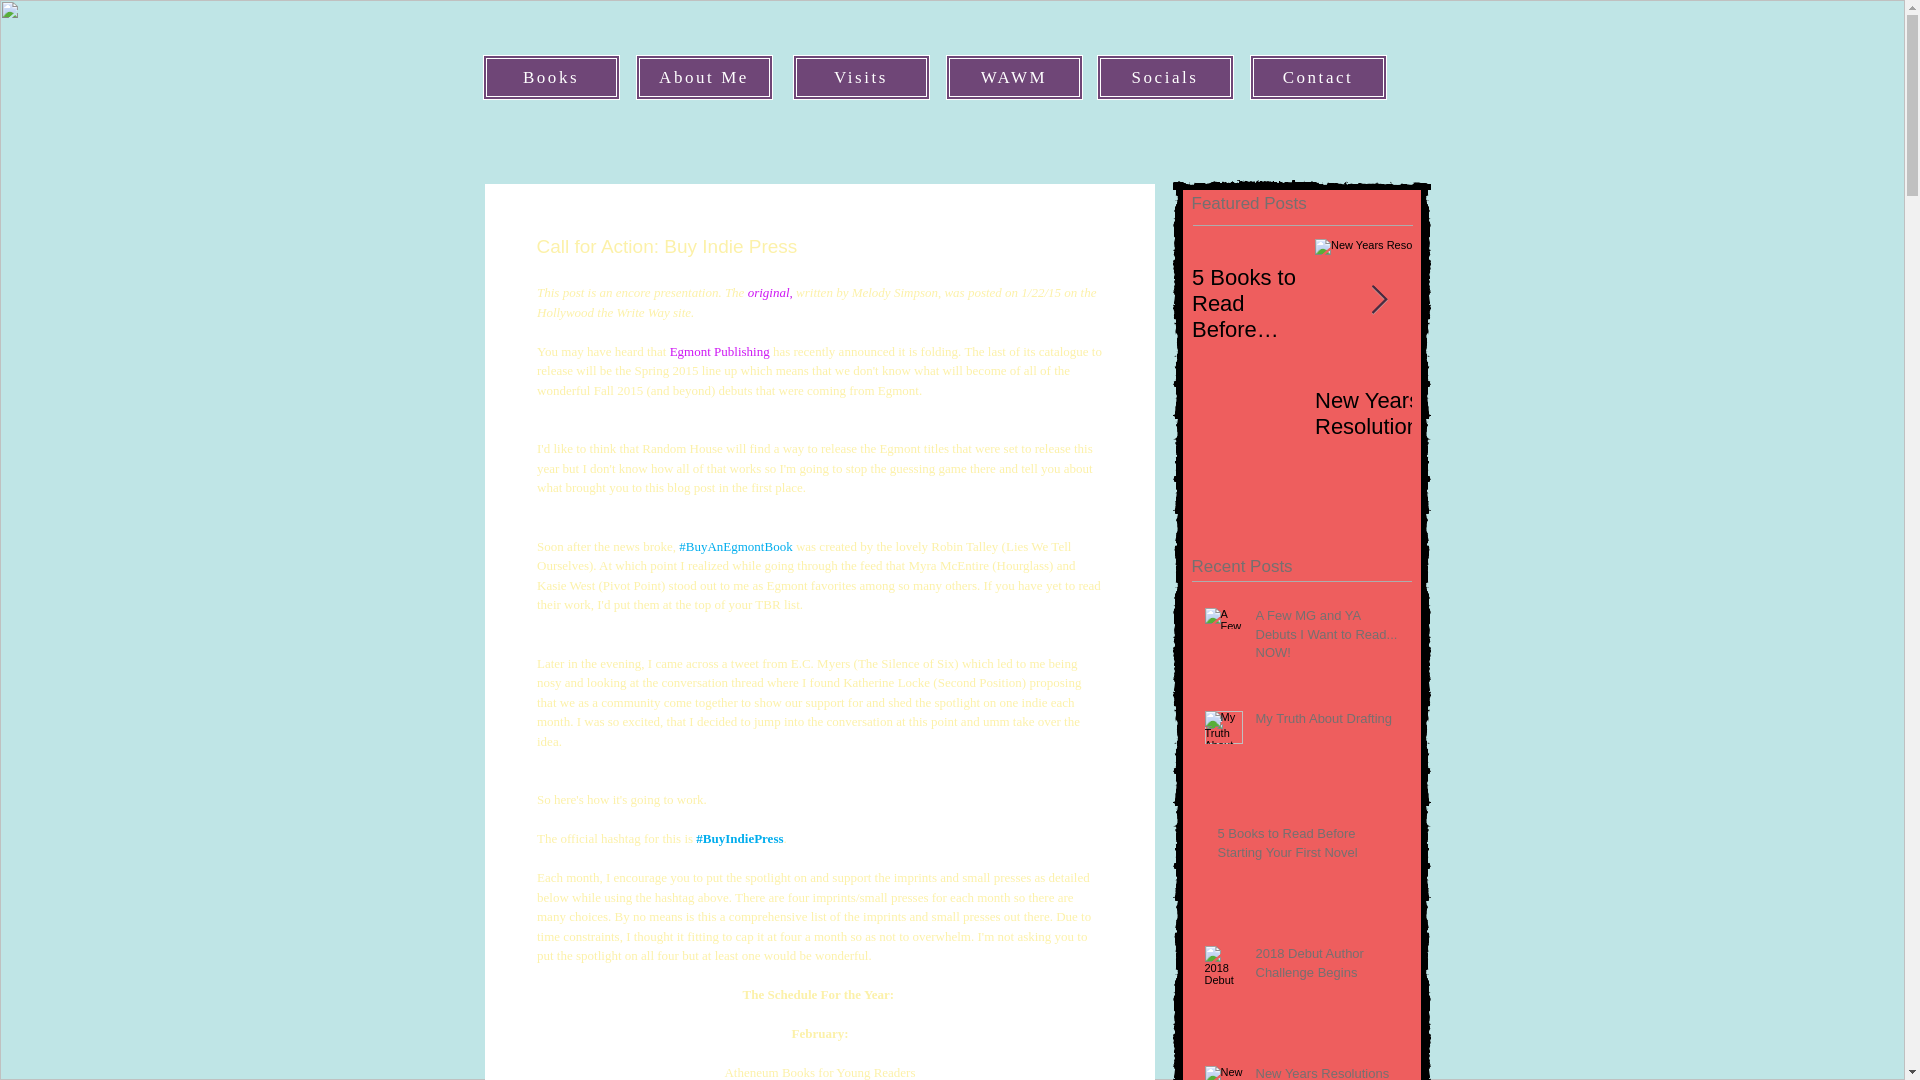 Image resolution: width=1920 pixels, height=1080 pixels. What do you see at coordinates (1014, 78) in the screenshot?
I see `WAWM` at bounding box center [1014, 78].